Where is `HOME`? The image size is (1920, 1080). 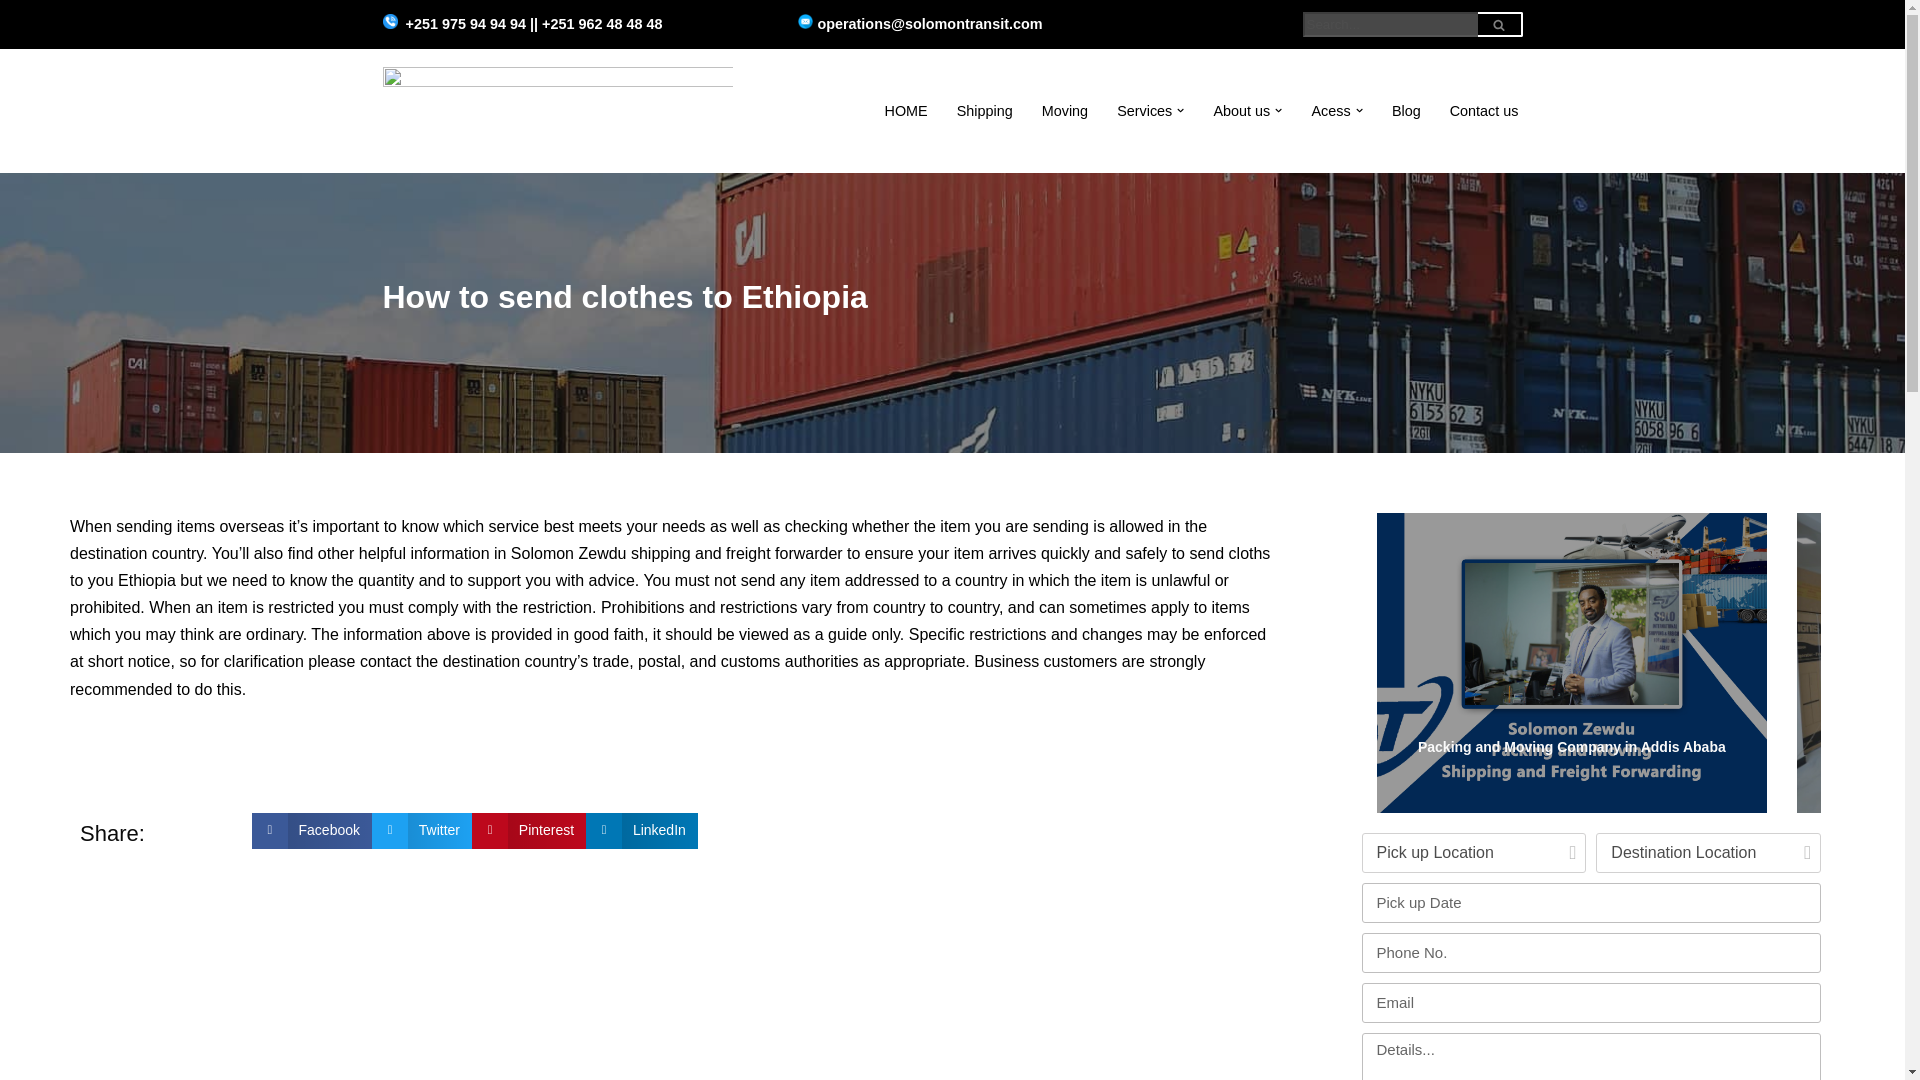 HOME is located at coordinates (906, 110).